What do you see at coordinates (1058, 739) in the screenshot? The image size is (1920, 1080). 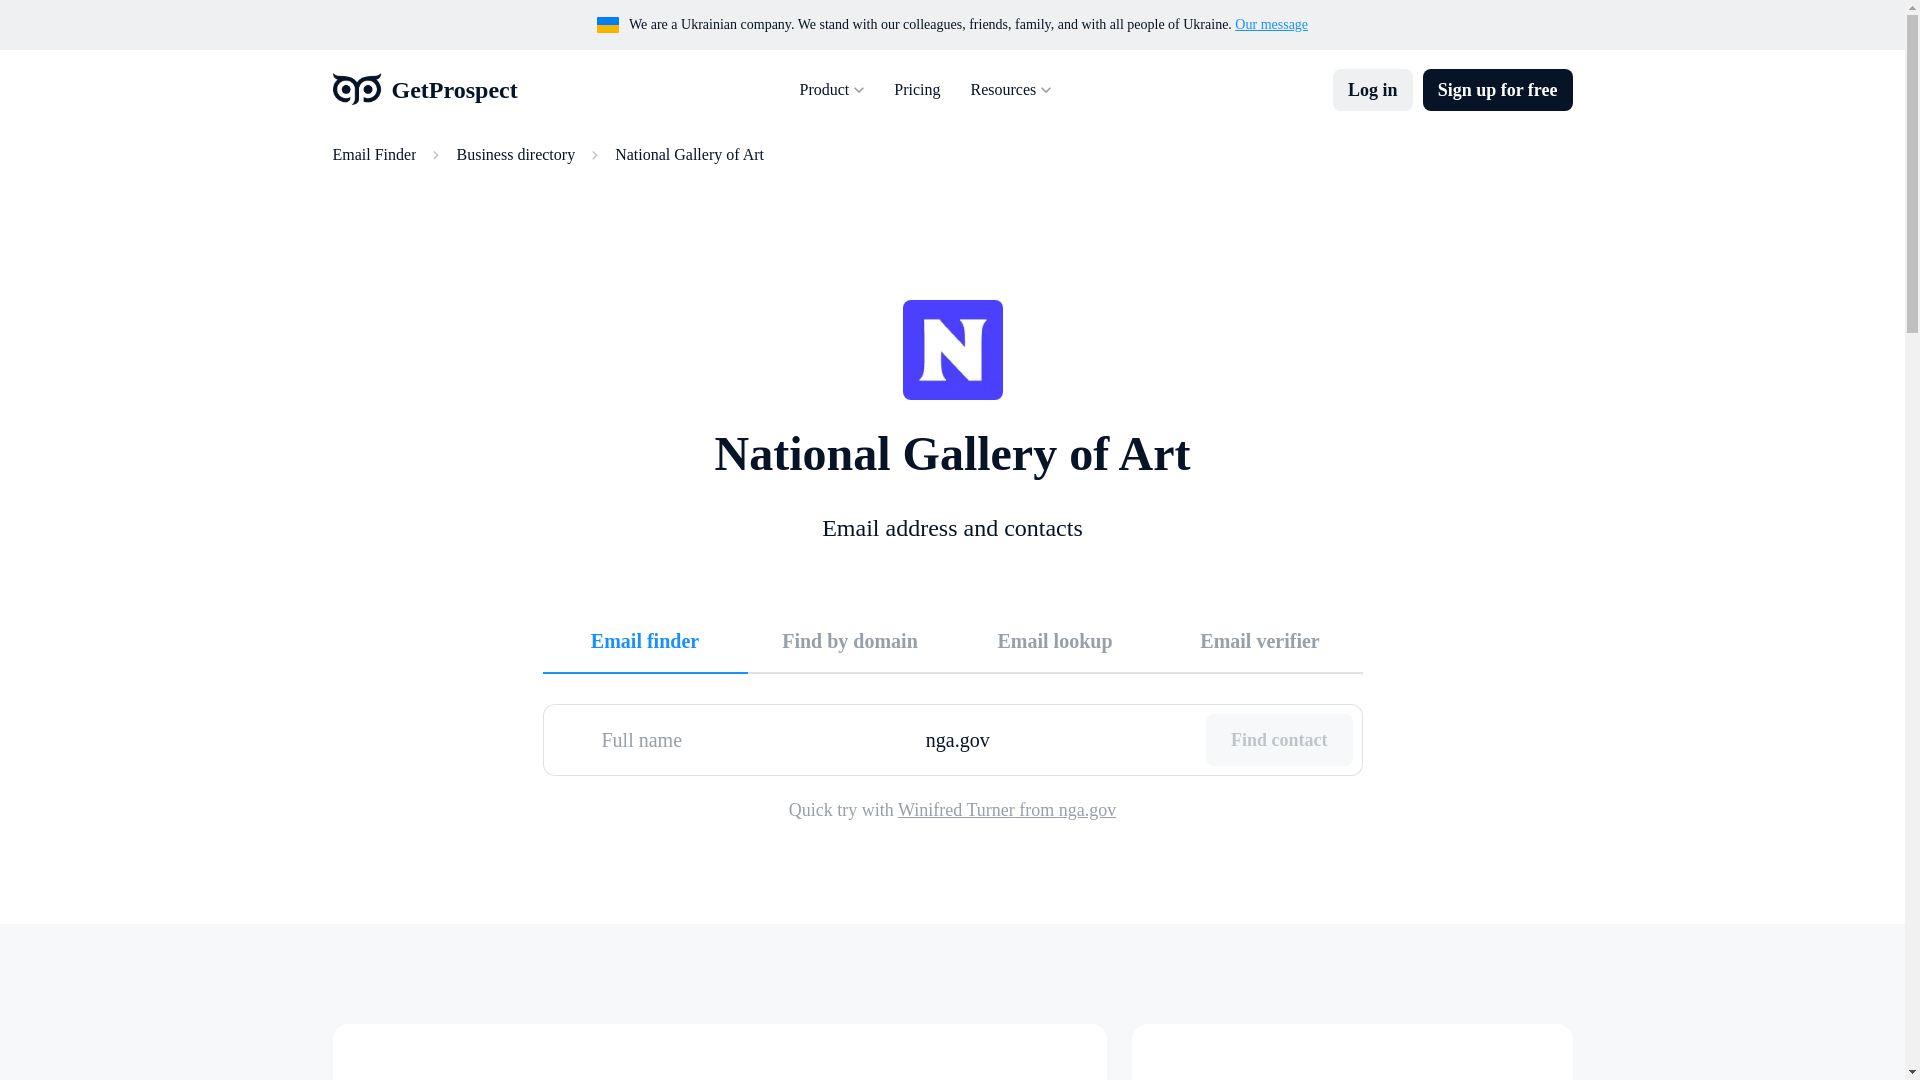 I see `nga.gov` at bounding box center [1058, 739].